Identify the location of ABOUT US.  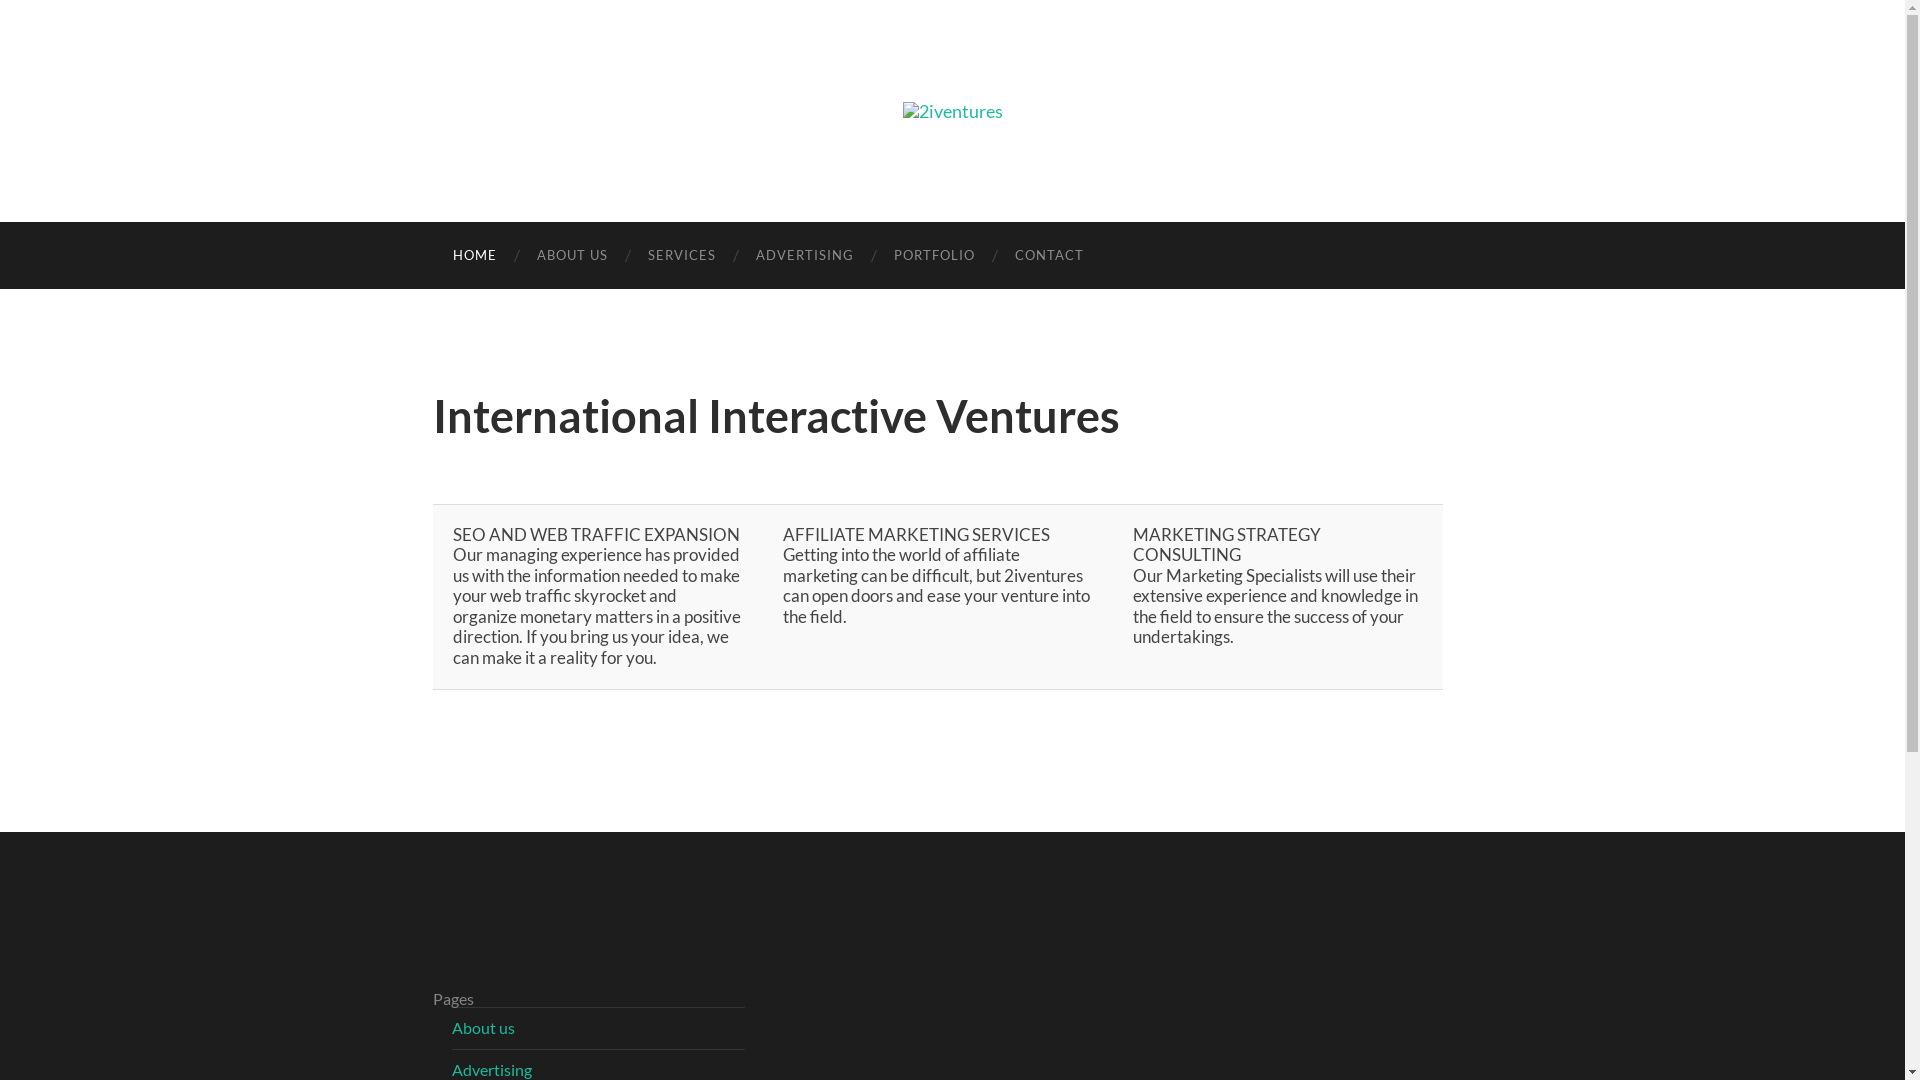
(572, 256).